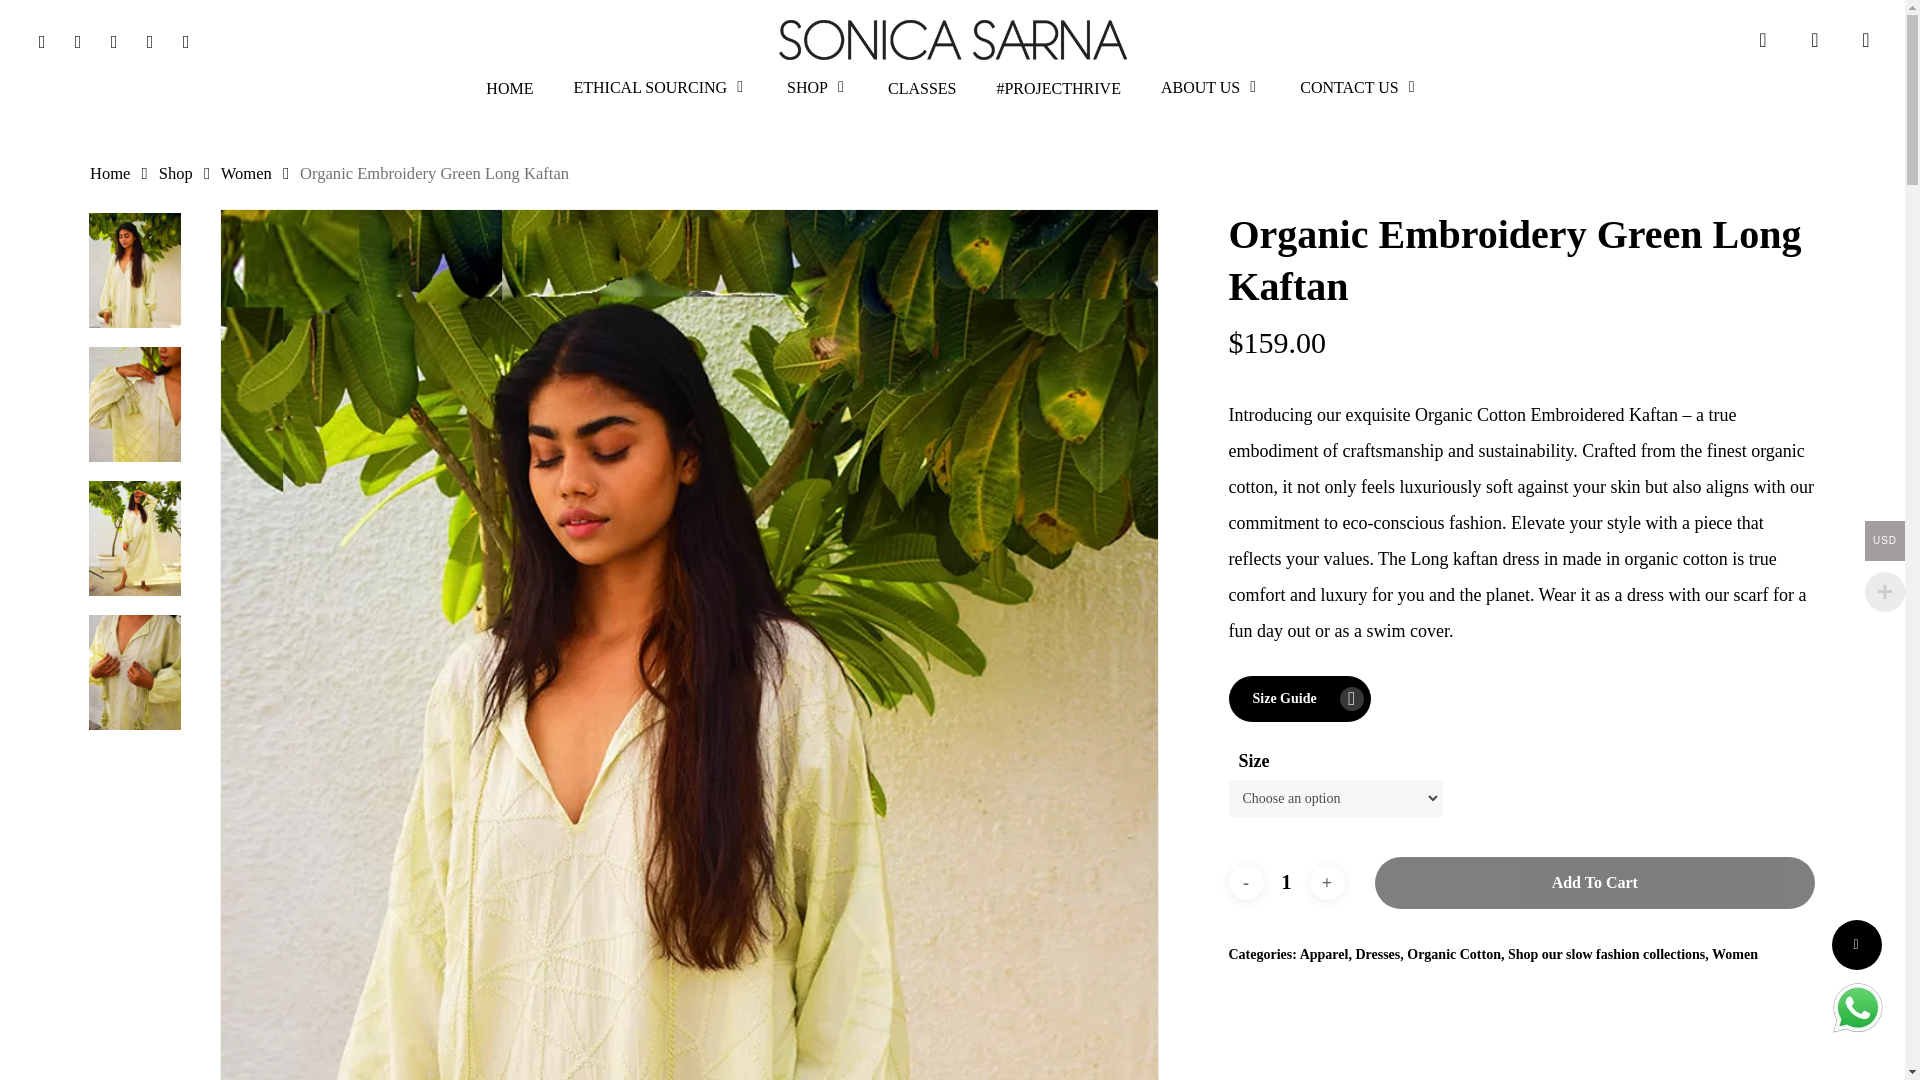 Image resolution: width=1920 pixels, height=1080 pixels. Describe the element at coordinates (659, 98) in the screenshot. I see `ETHICAL SOURCING` at that location.